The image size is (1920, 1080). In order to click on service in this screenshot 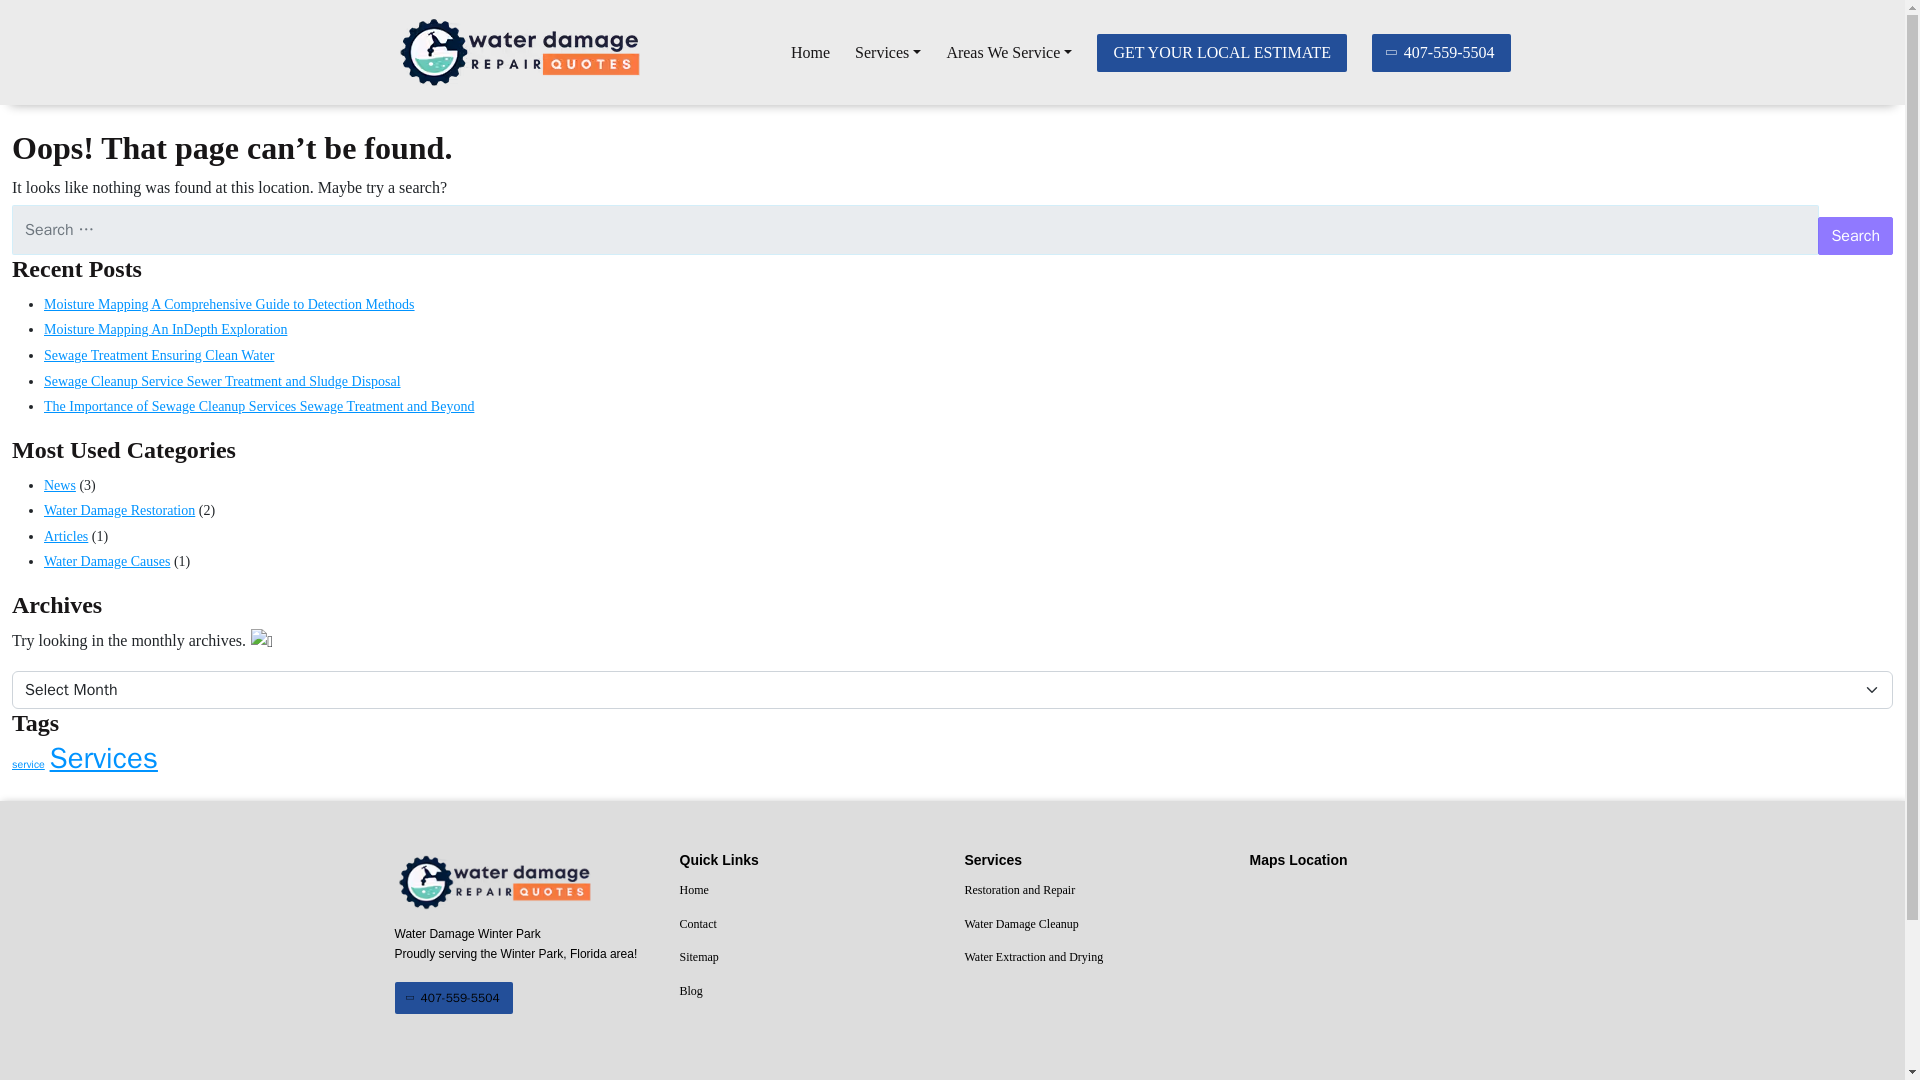, I will do `click(28, 764)`.